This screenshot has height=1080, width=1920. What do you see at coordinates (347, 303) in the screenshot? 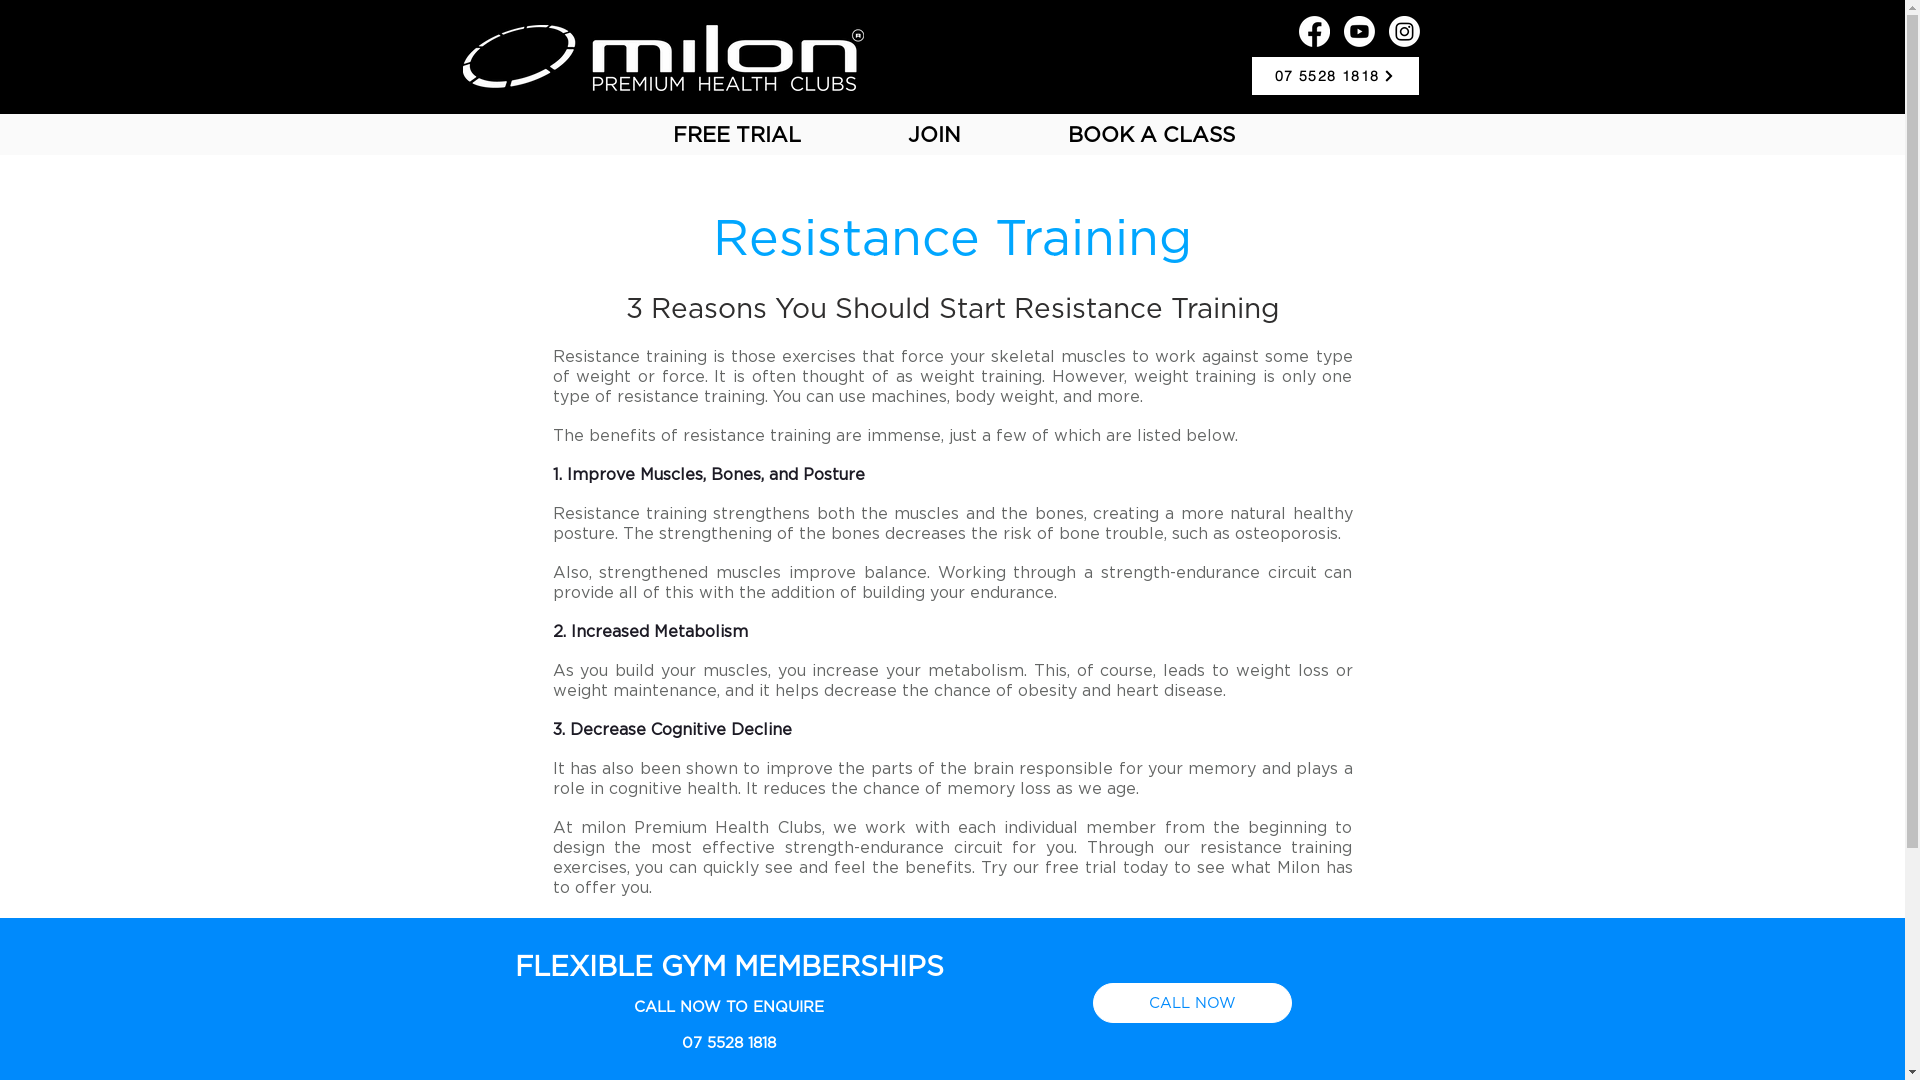
I see `Embedded Content` at bounding box center [347, 303].